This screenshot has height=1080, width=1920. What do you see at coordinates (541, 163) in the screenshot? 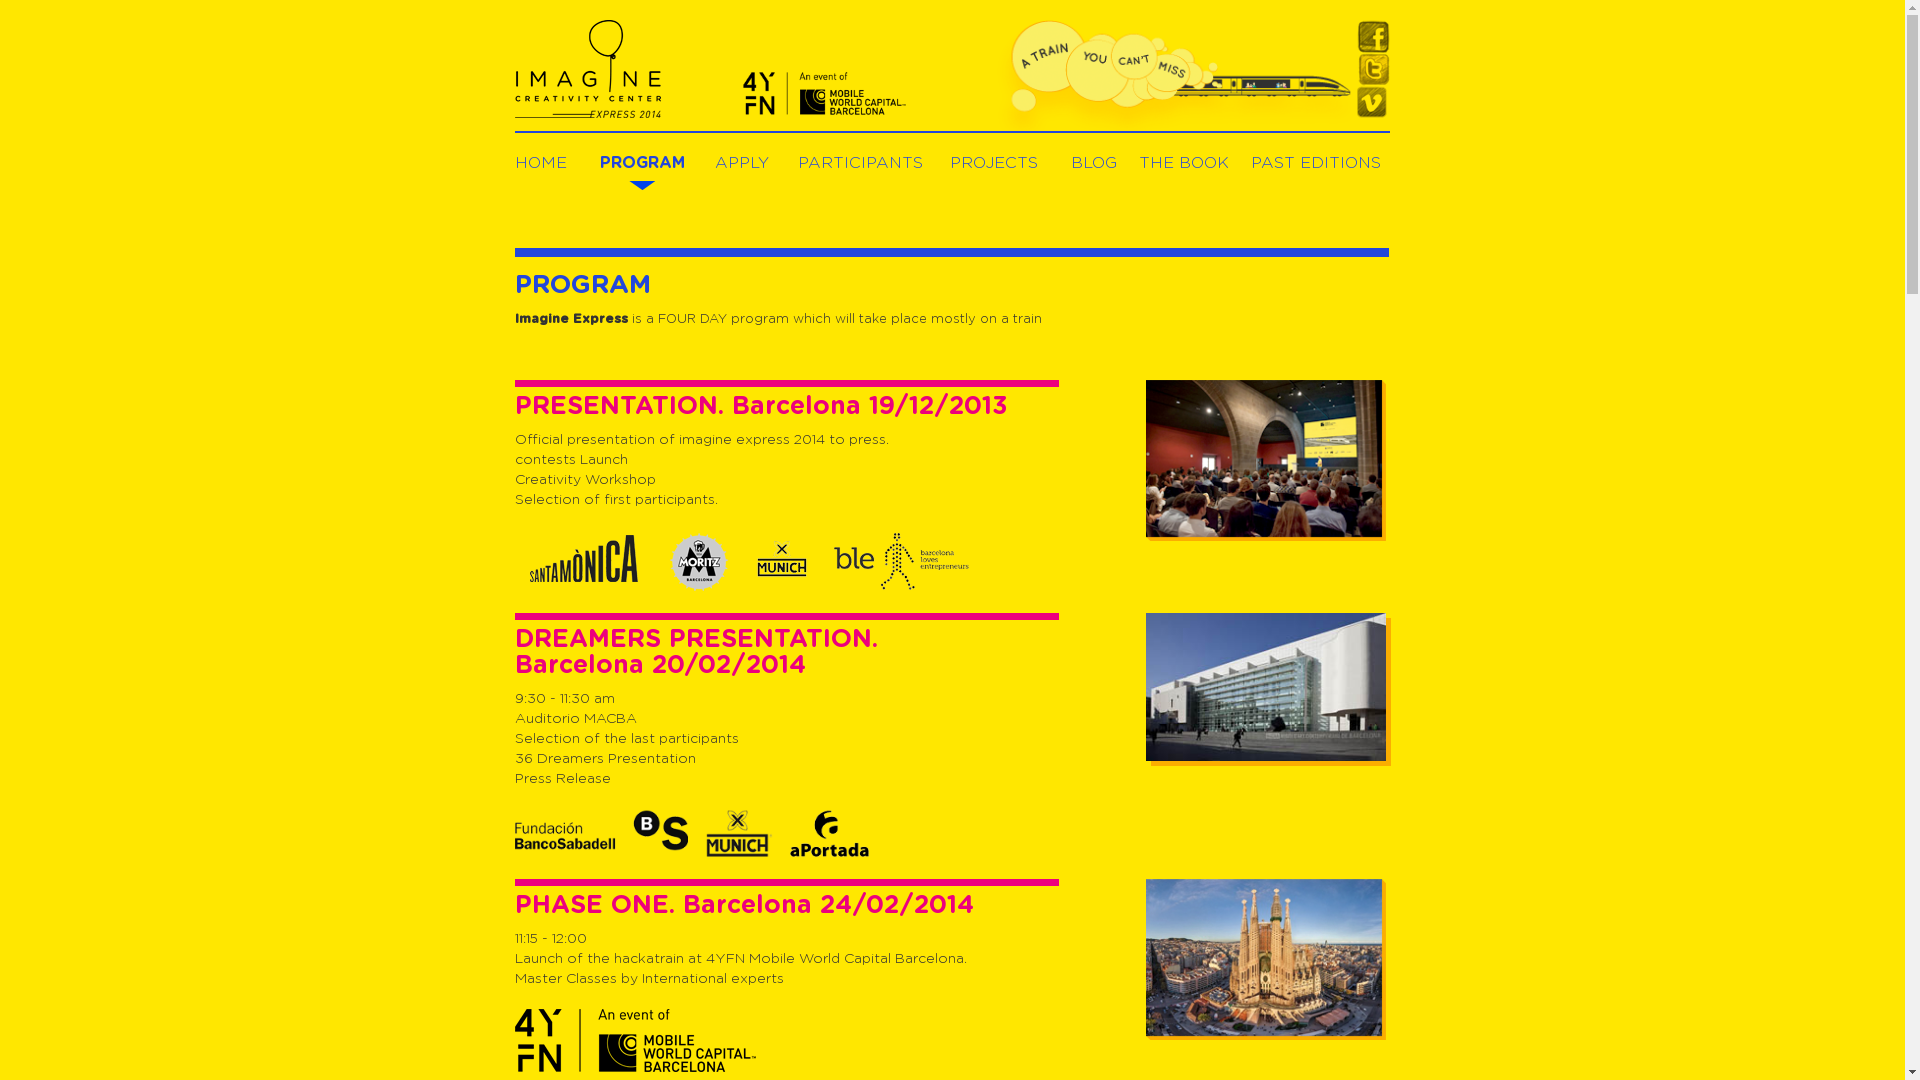
I see `HOME` at bounding box center [541, 163].